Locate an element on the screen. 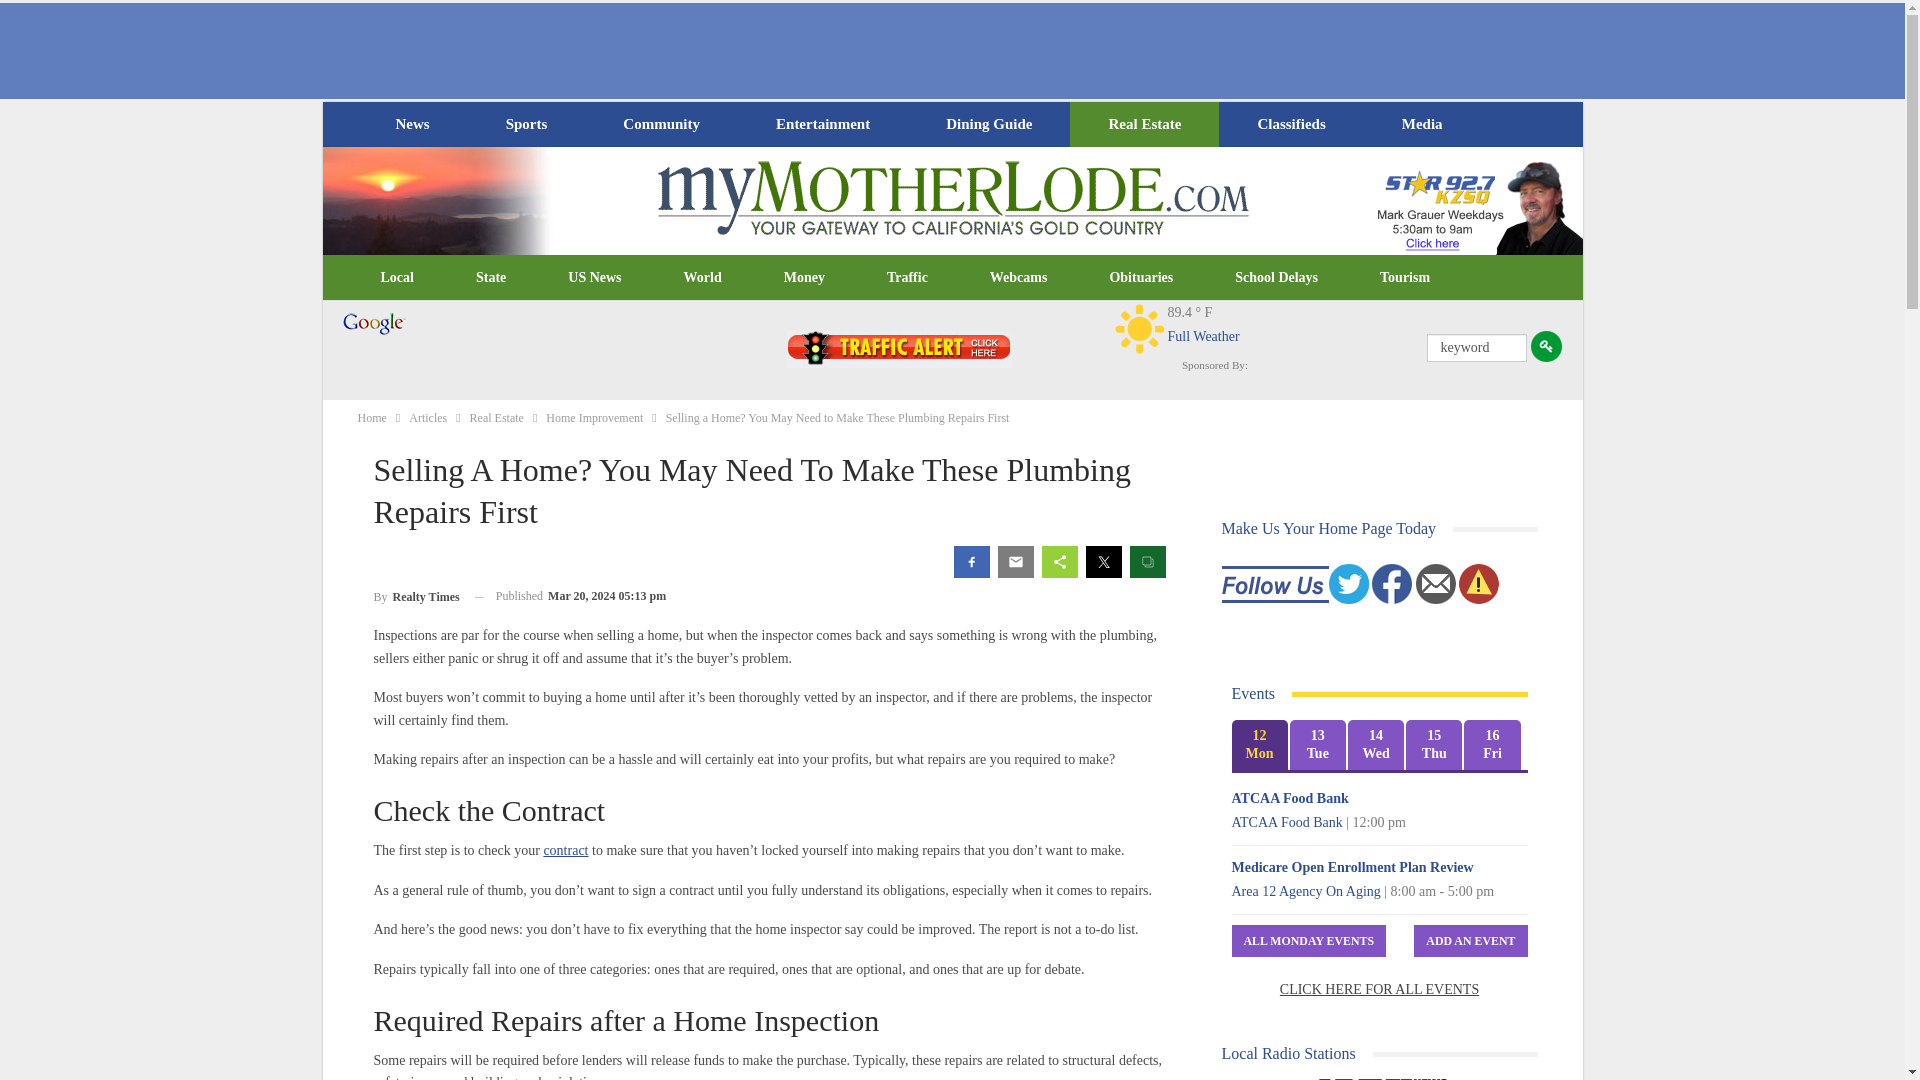 Image resolution: width=1920 pixels, height=1080 pixels. Traffic is located at coordinates (907, 278).